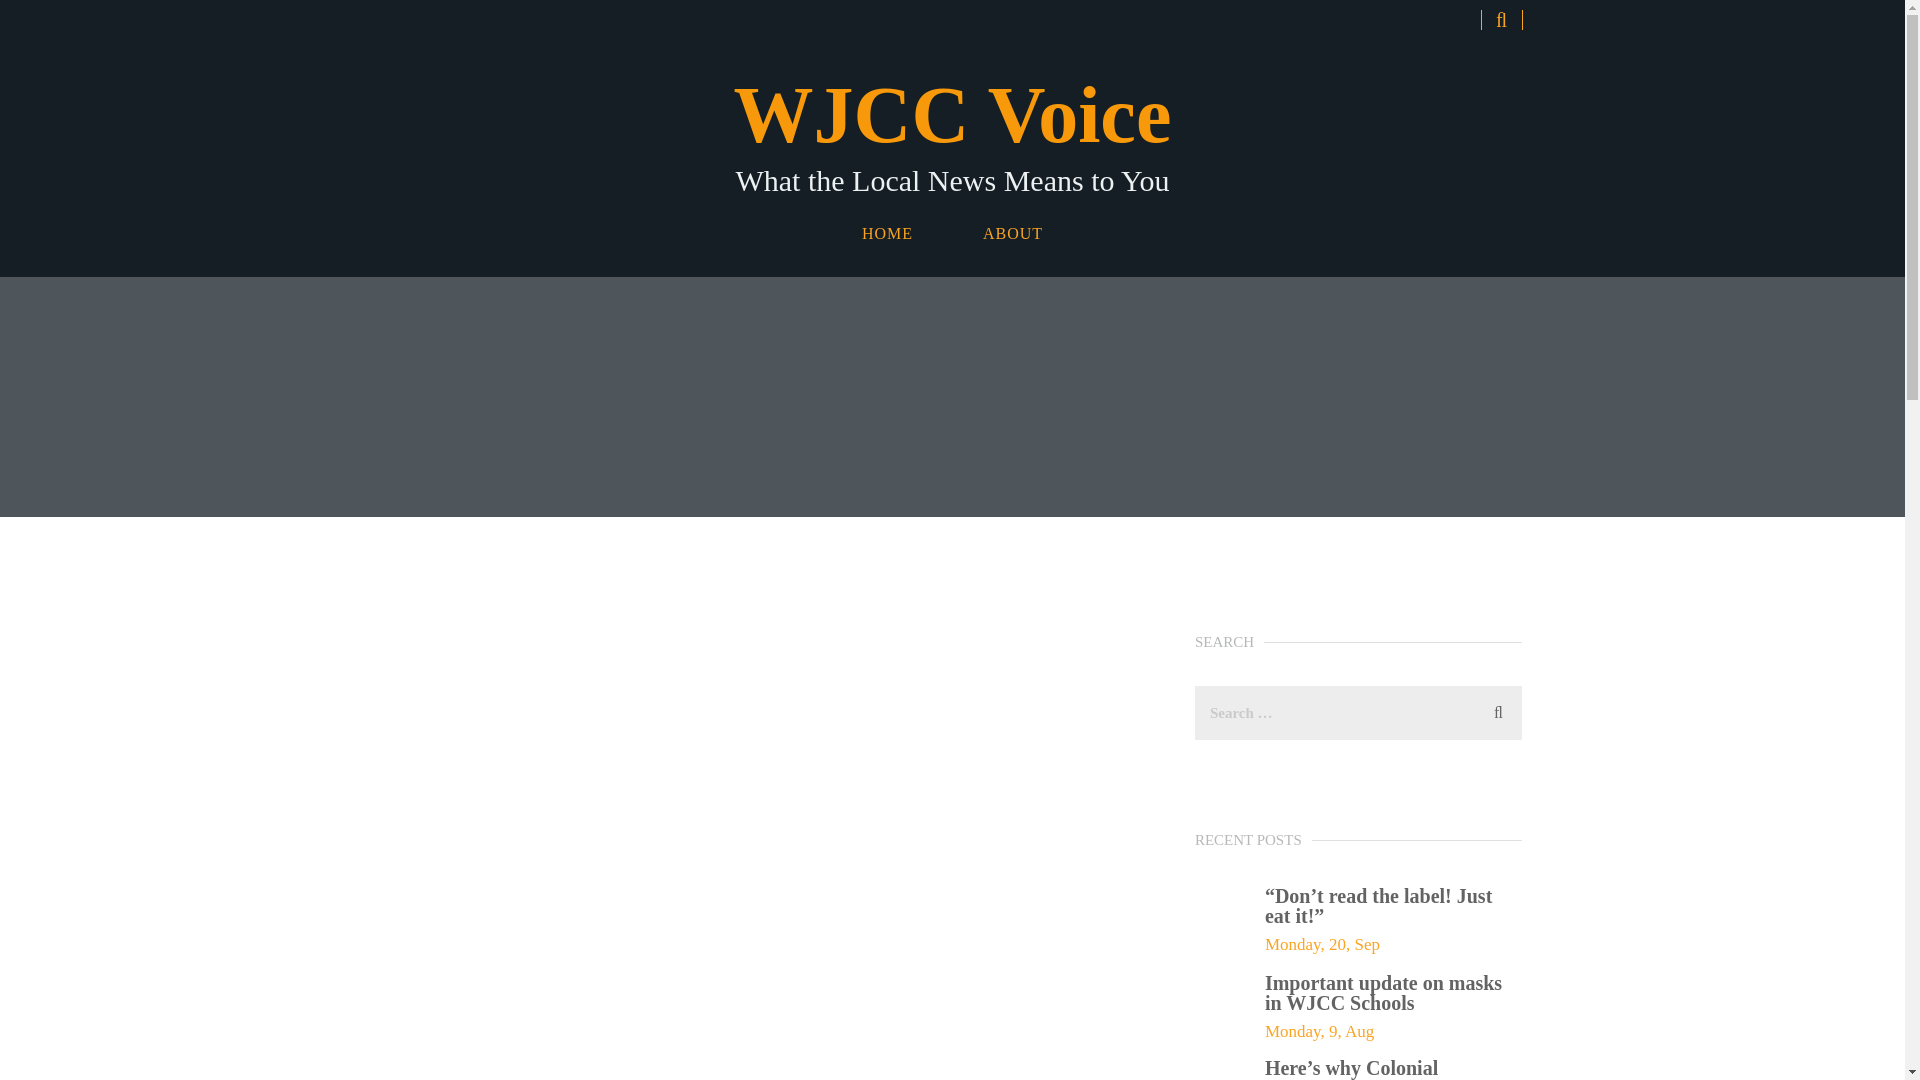 This screenshot has height=1080, width=1920. I want to click on Search, so click(1012, 233).